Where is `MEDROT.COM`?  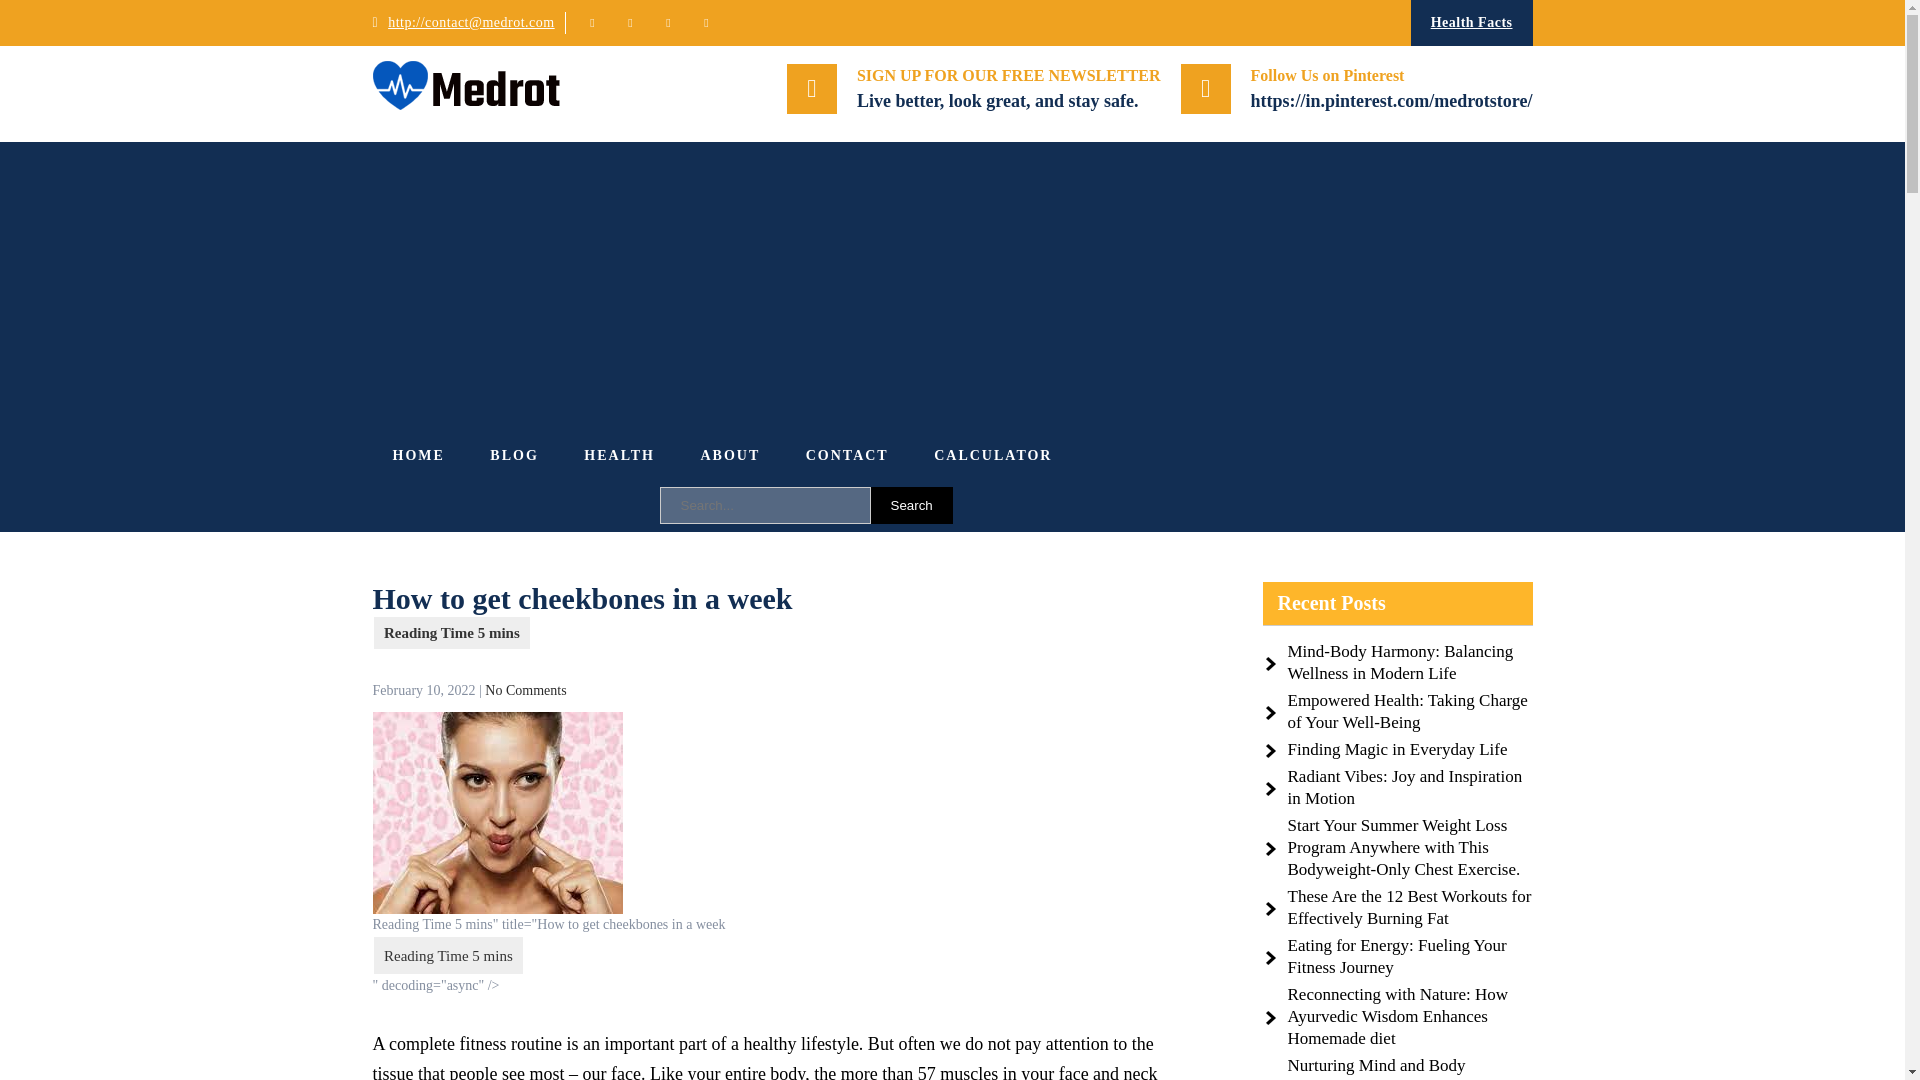 MEDROT.COM is located at coordinates (732, 131).